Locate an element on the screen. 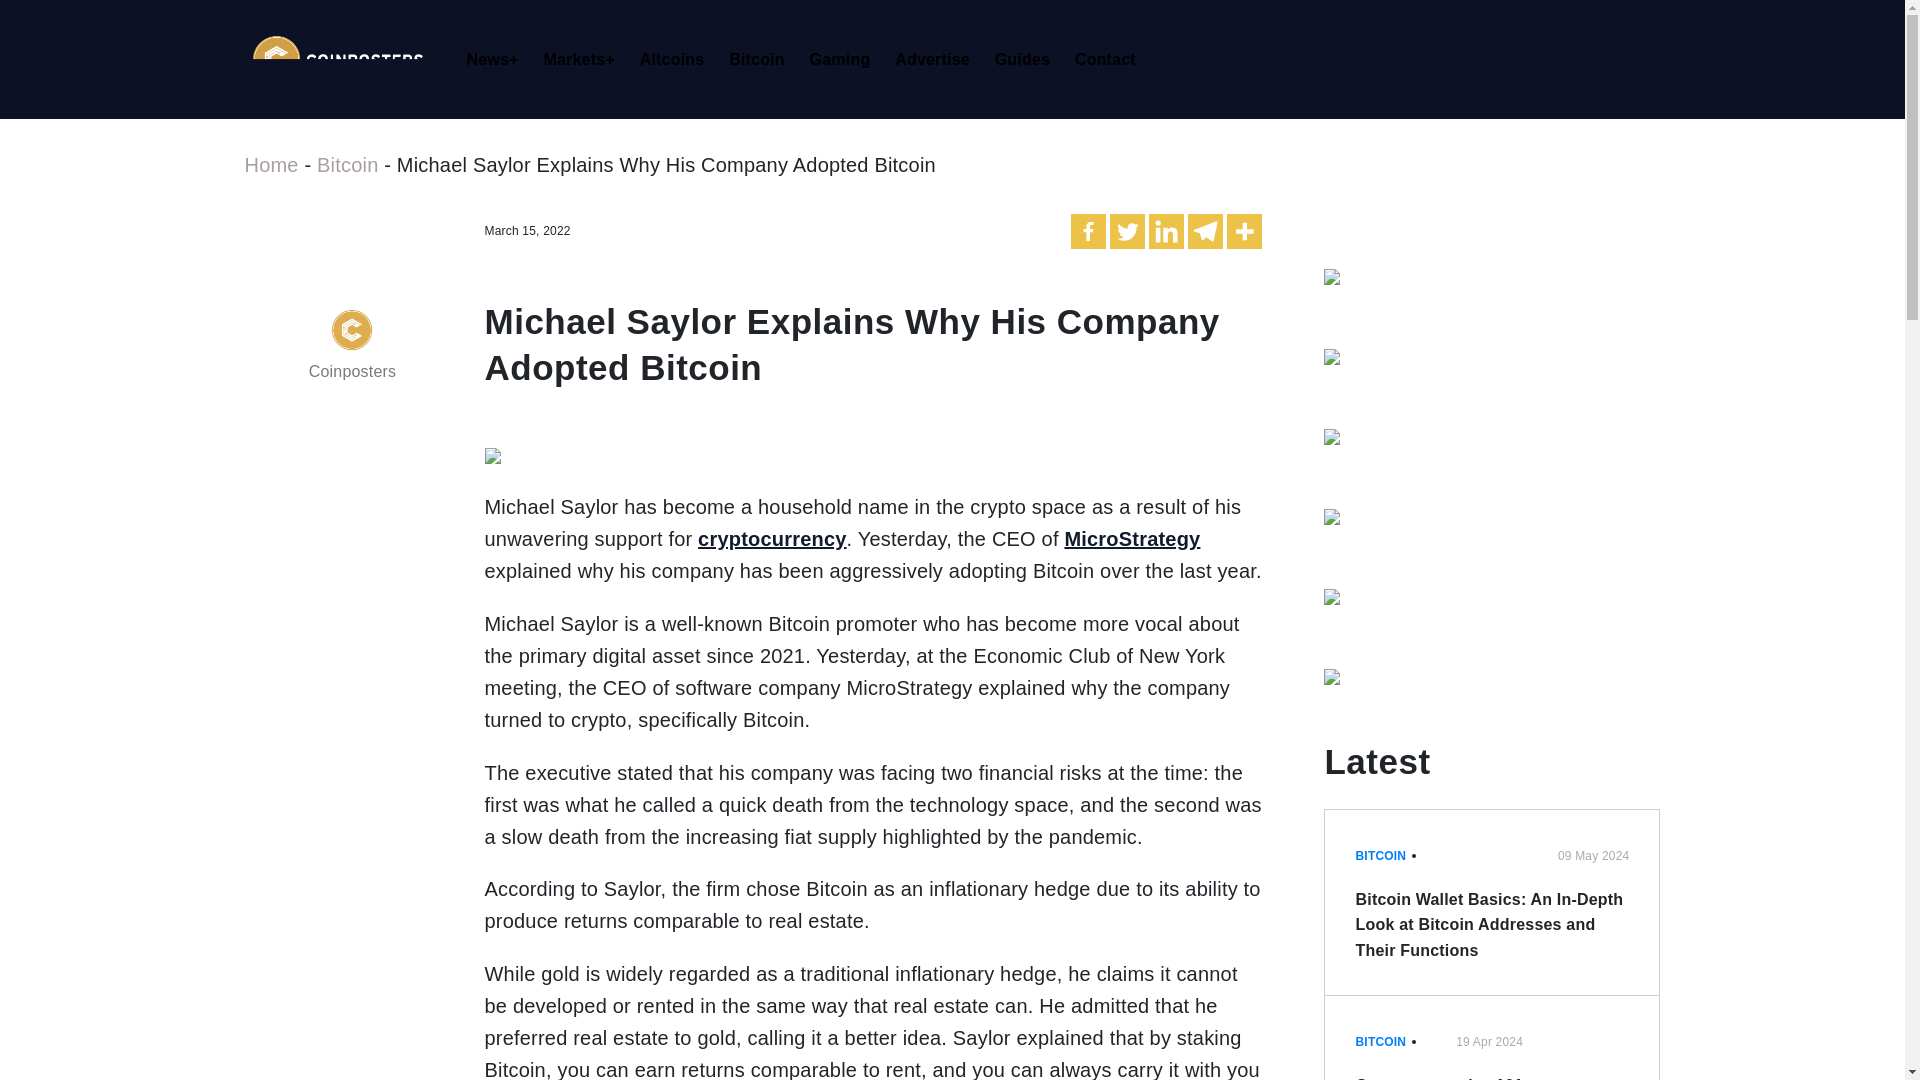 The width and height of the screenshot is (1920, 1080). Altcoins is located at coordinates (678, 60).